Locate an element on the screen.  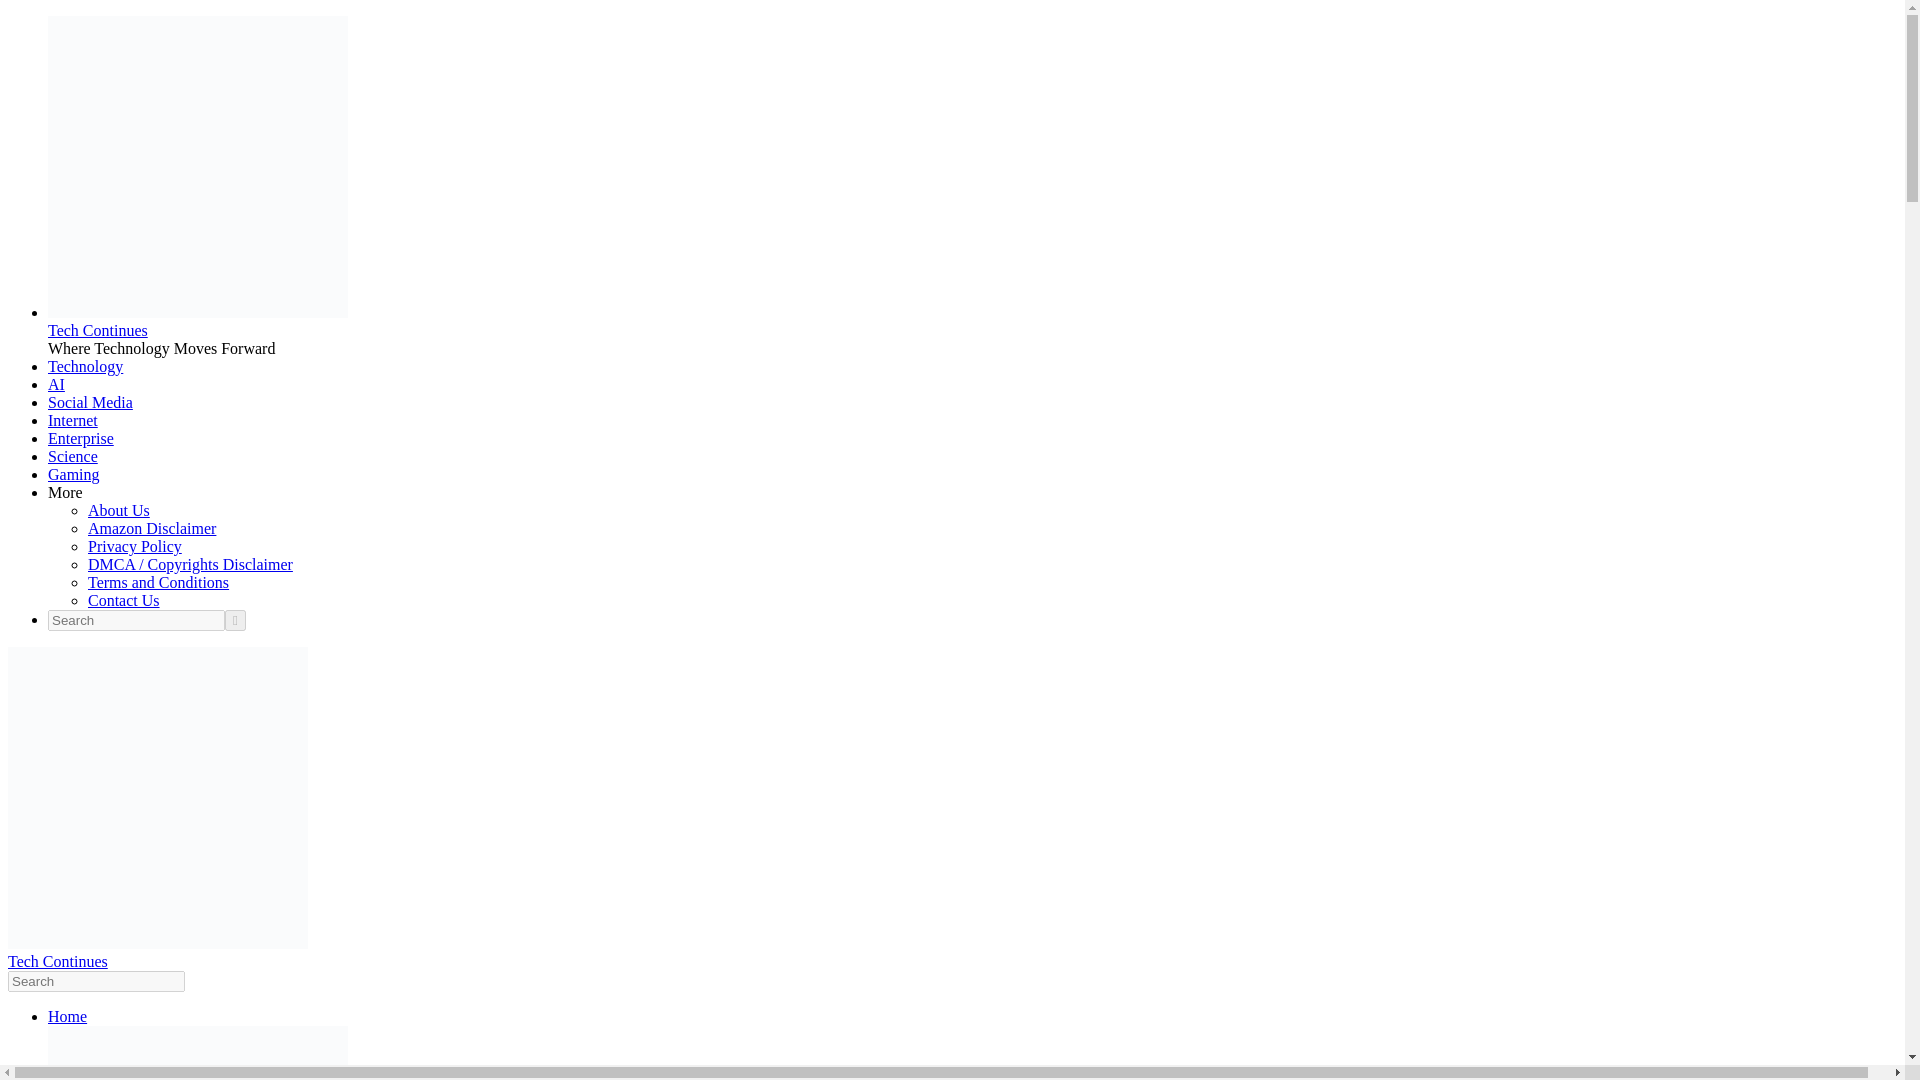
Technology is located at coordinates (85, 366).